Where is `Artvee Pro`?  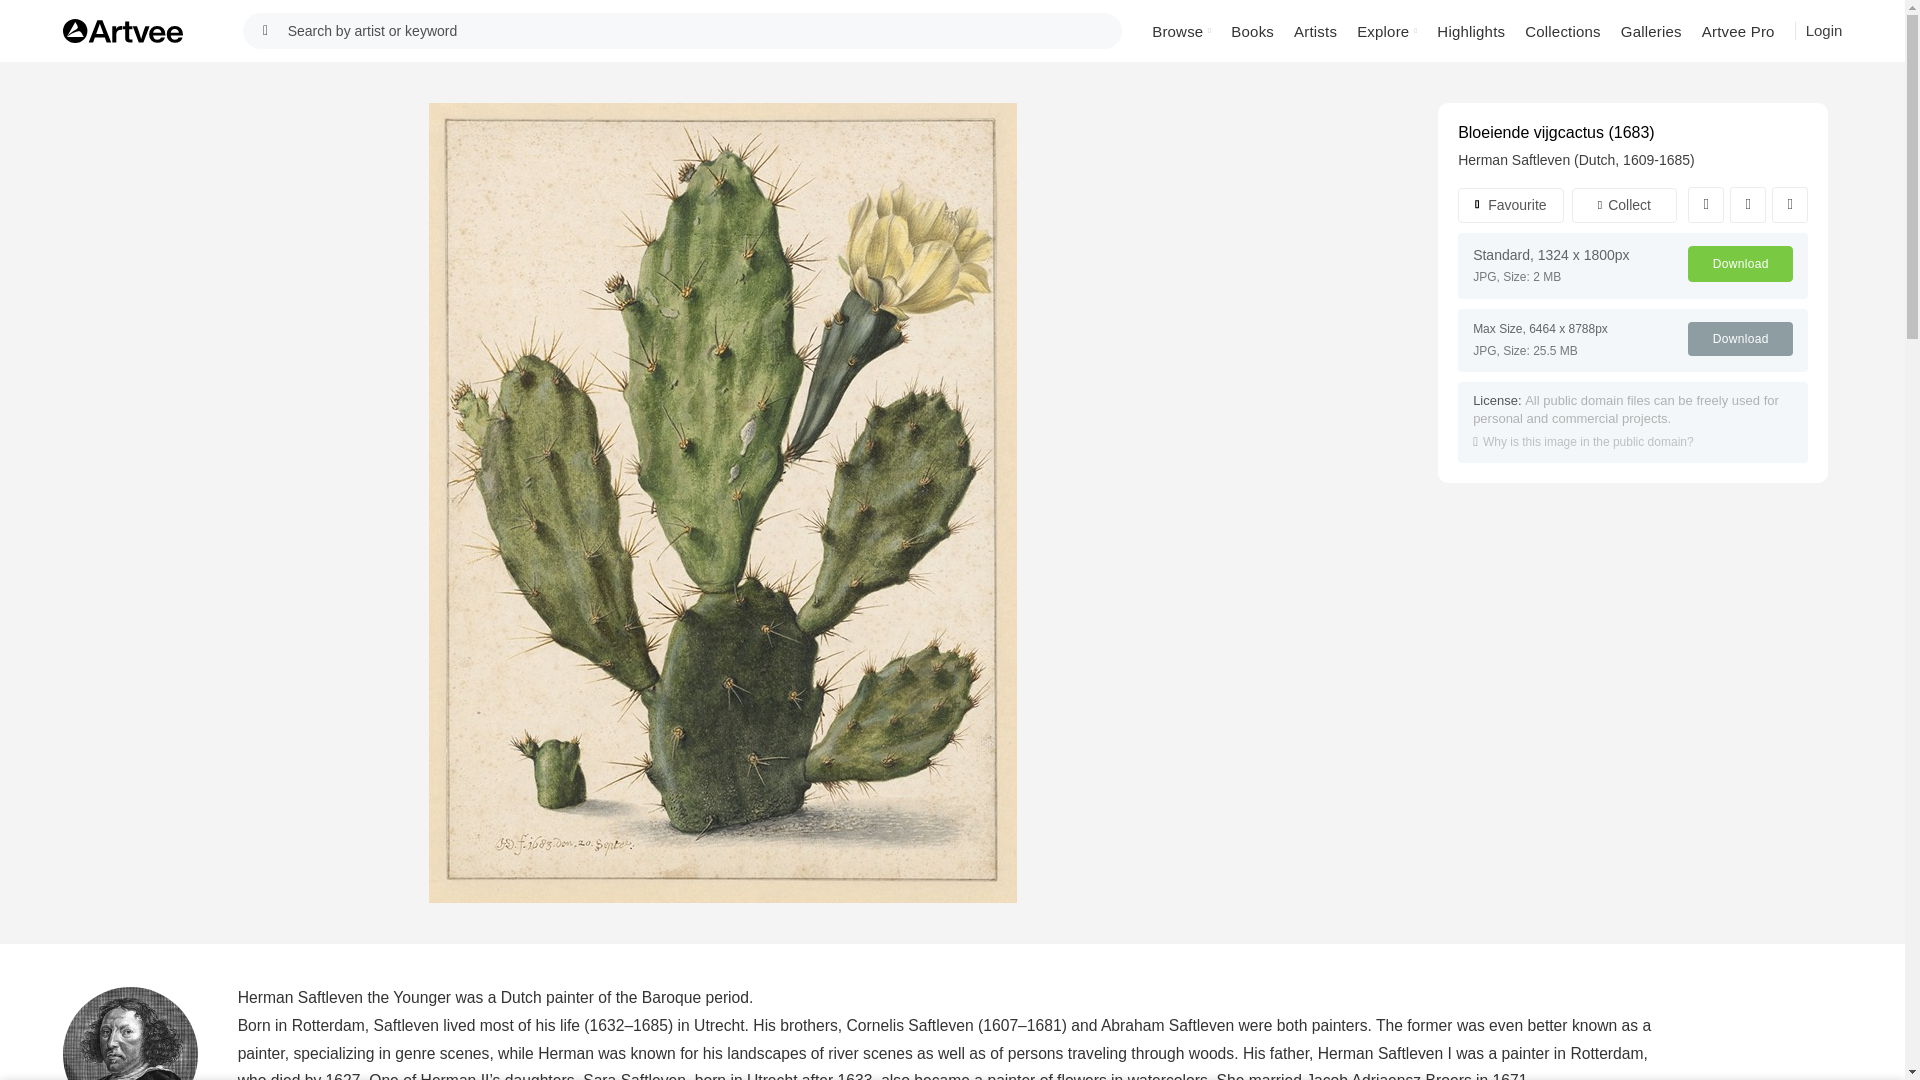 Artvee Pro is located at coordinates (1738, 30).